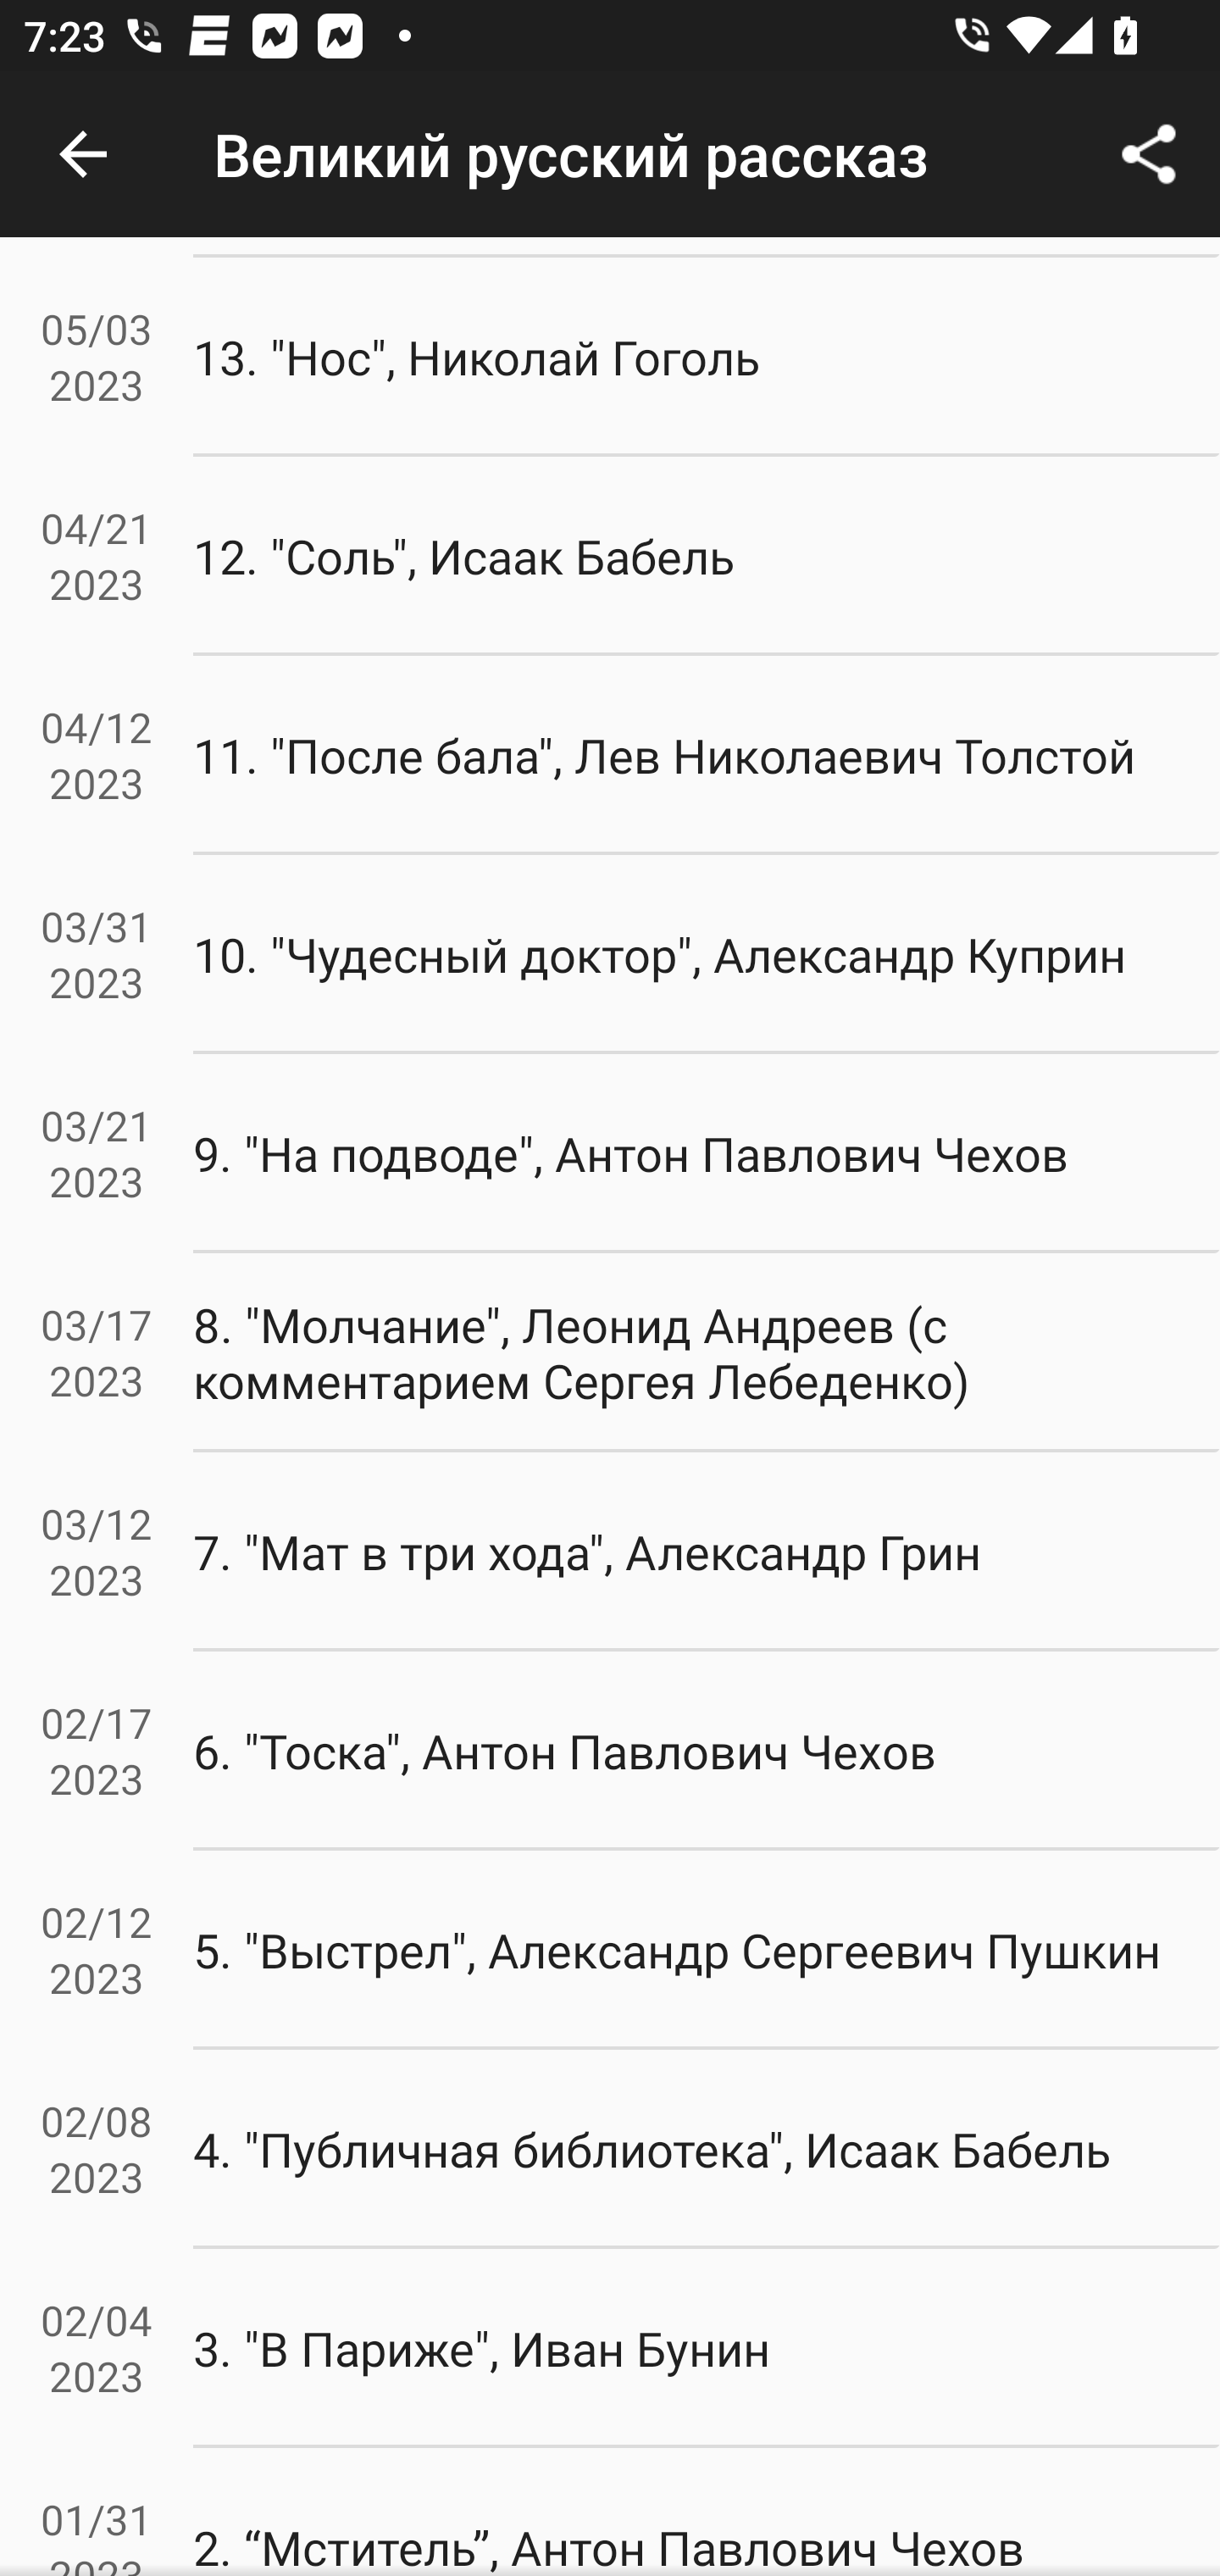 The image size is (1220, 2576). What do you see at coordinates (83, 154) in the screenshot?
I see `Navigate up` at bounding box center [83, 154].